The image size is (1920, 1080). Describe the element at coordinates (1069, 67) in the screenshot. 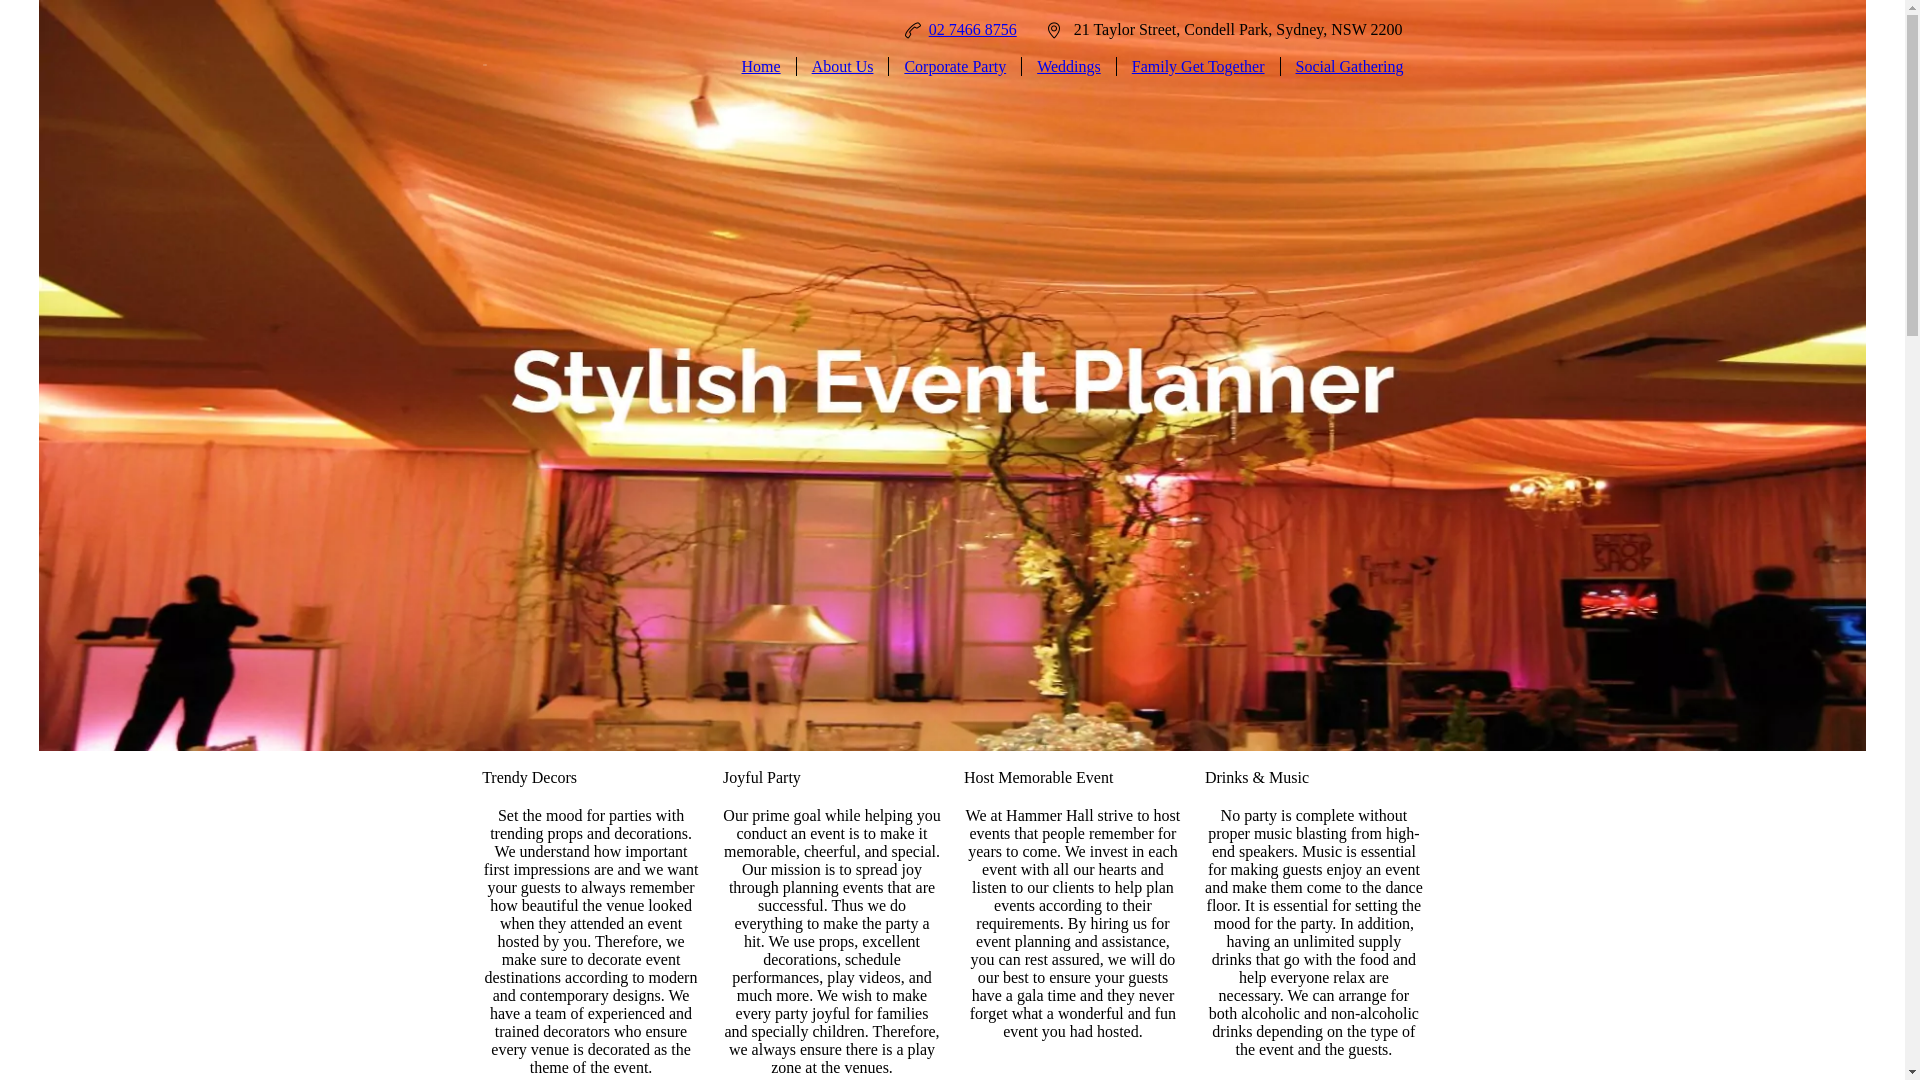

I see `Weddings` at that location.